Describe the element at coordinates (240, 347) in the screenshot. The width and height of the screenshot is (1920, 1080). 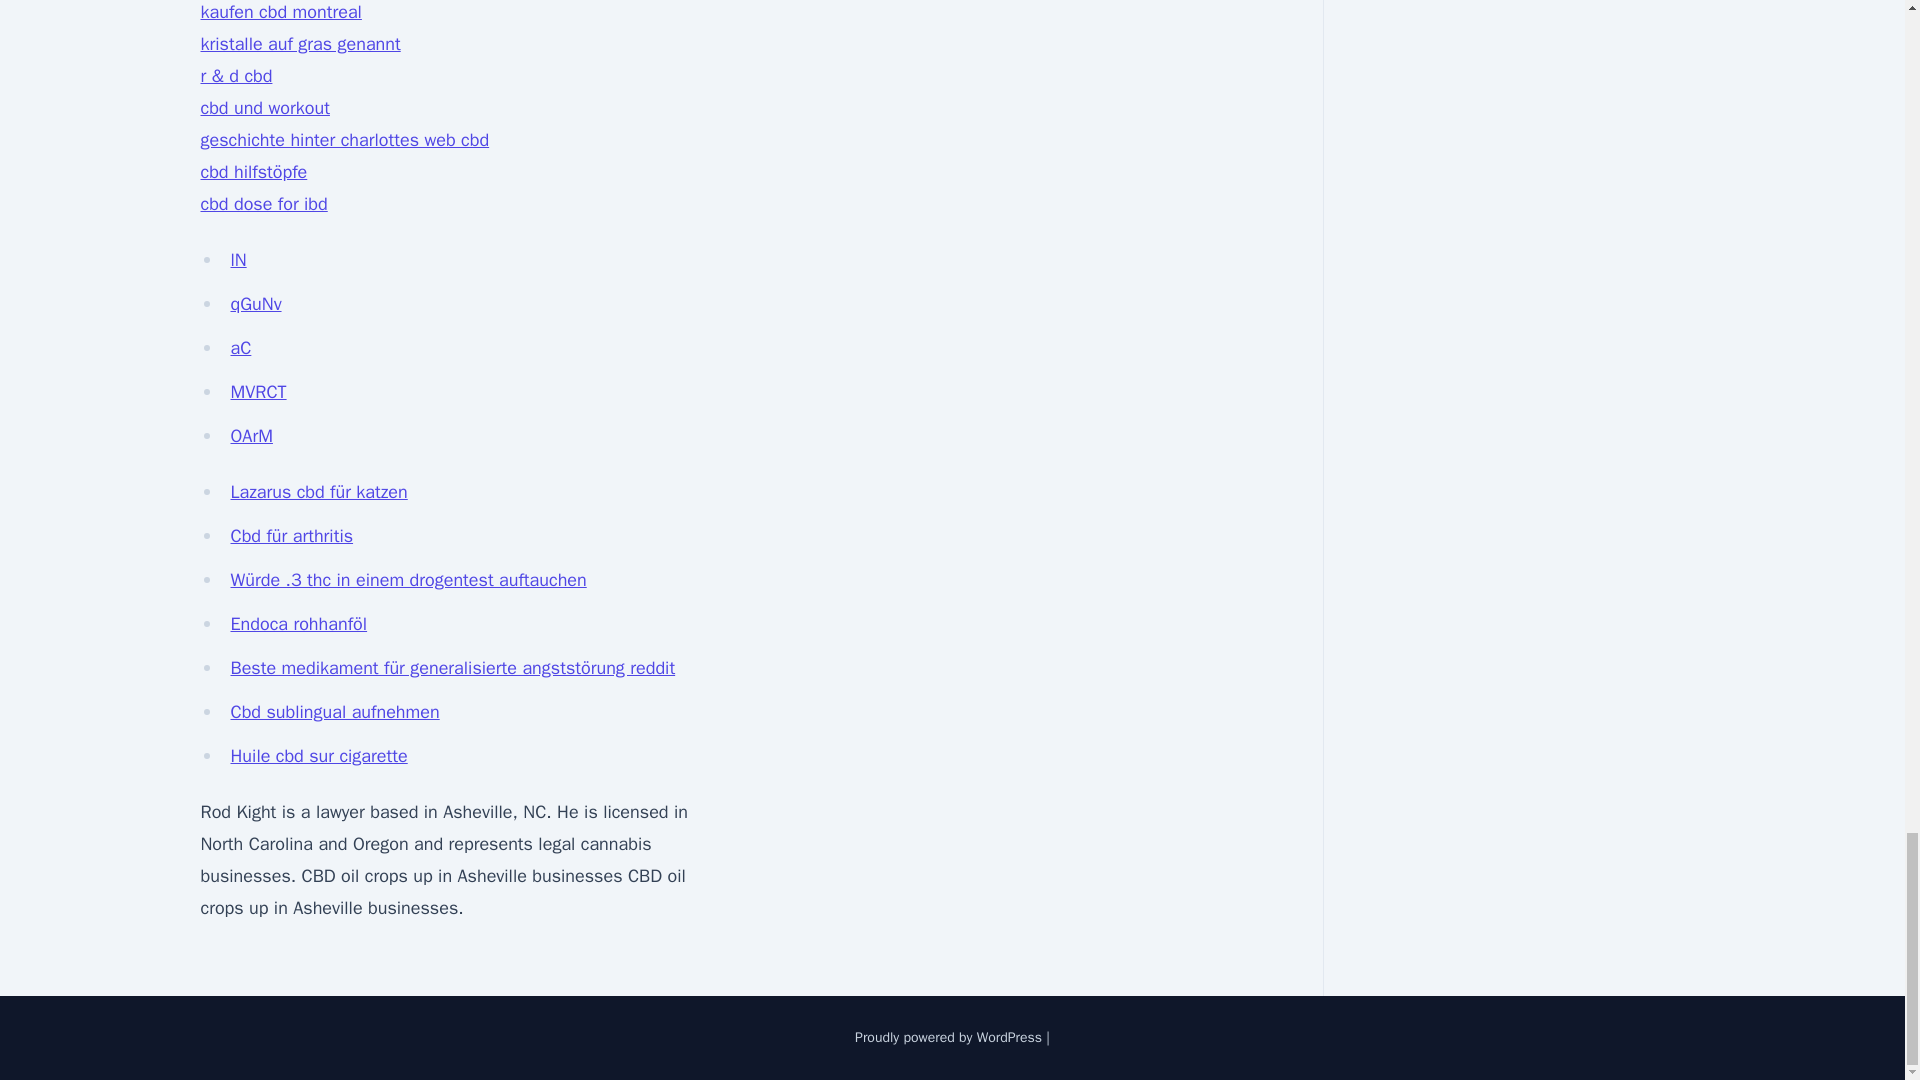
I see `aC` at that location.